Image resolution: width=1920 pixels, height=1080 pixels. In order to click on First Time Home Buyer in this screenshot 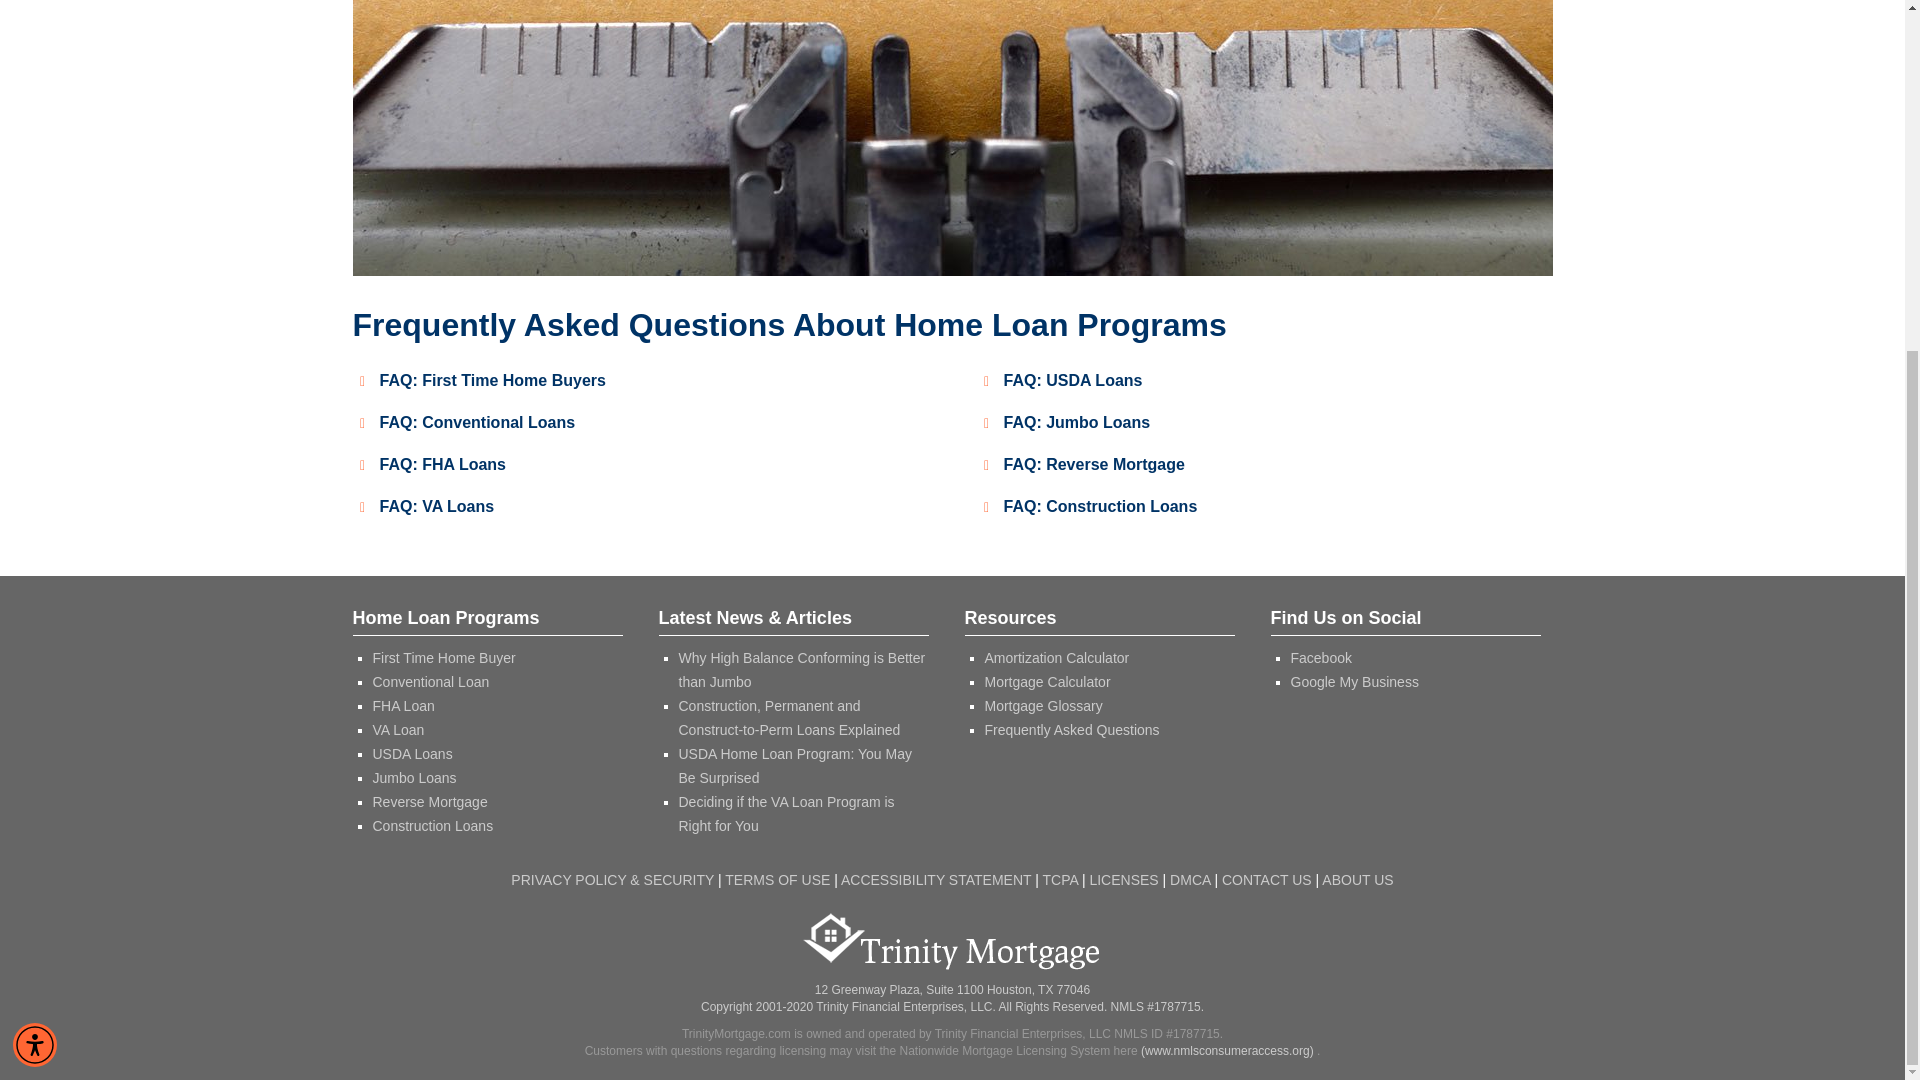, I will do `click(443, 658)`.